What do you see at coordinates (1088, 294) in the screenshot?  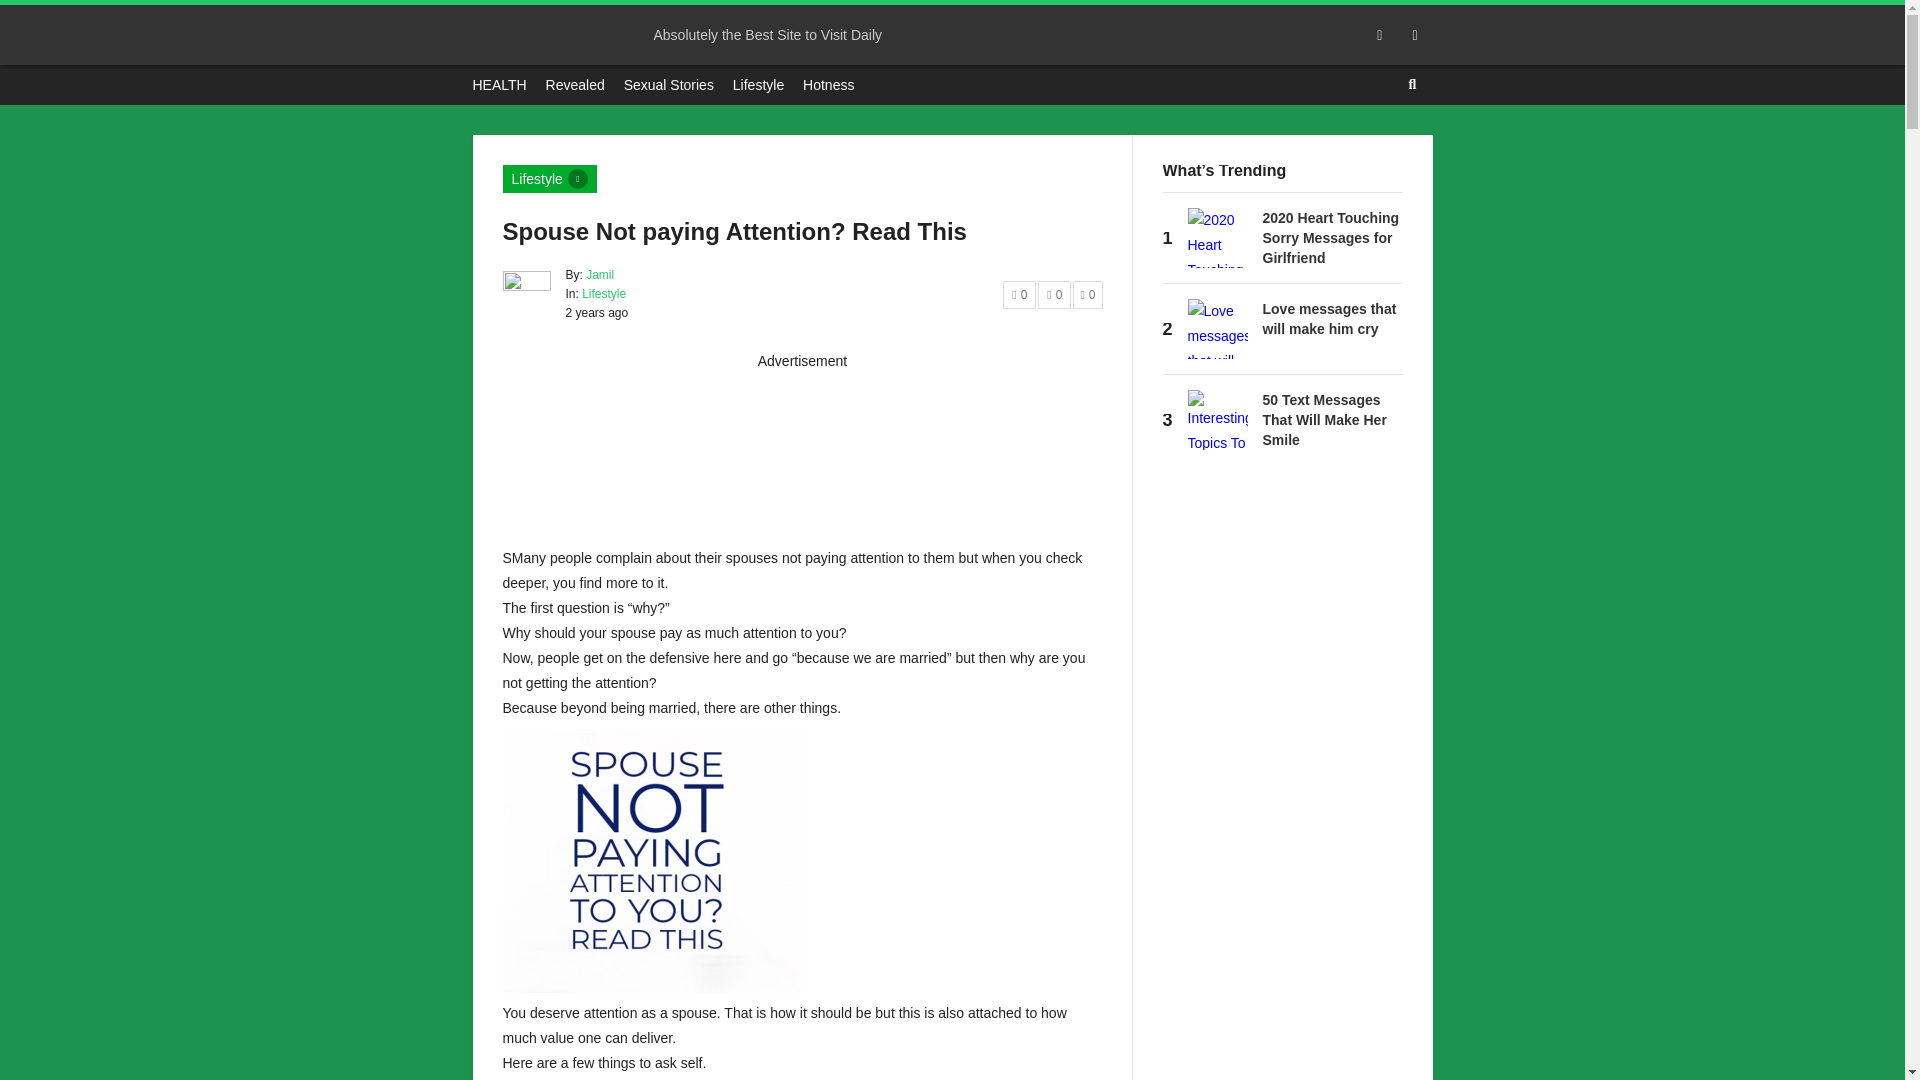 I see `0` at bounding box center [1088, 294].